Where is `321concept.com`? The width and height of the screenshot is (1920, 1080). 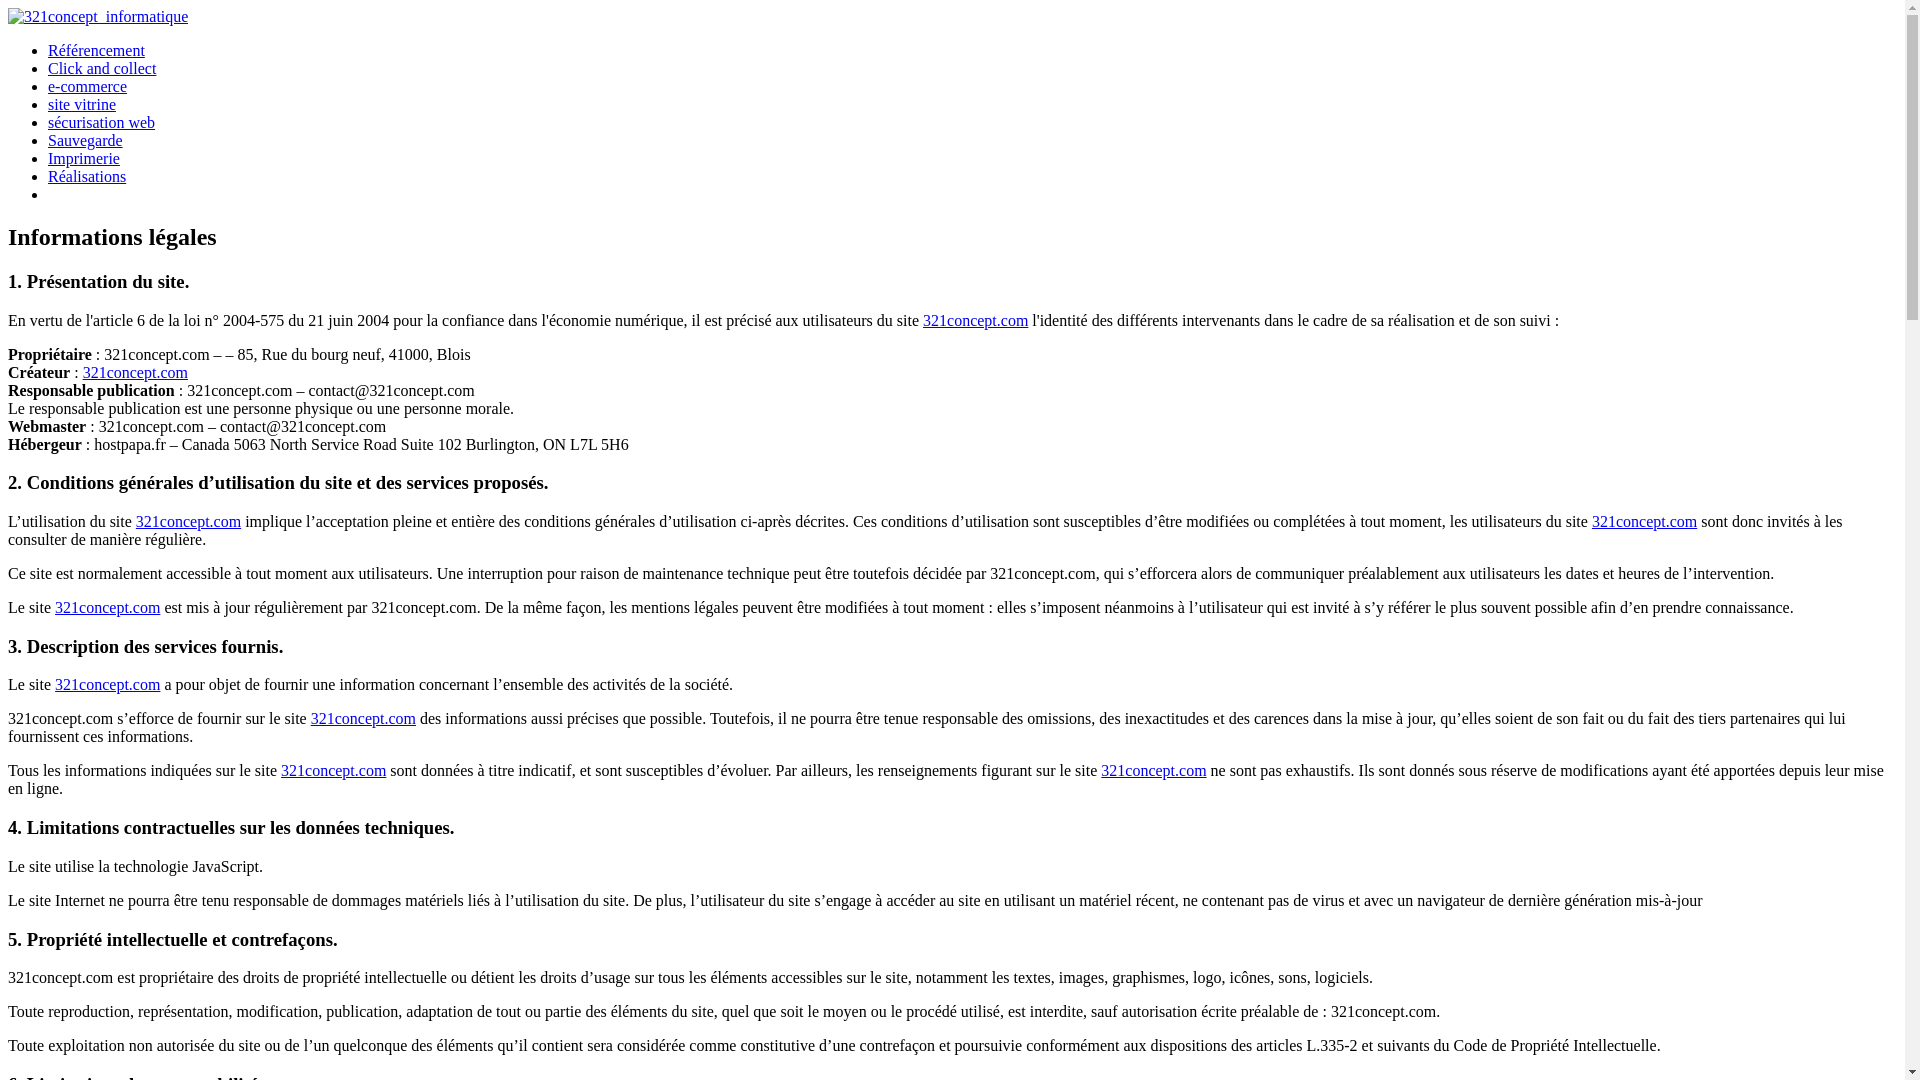
321concept.com is located at coordinates (188, 522).